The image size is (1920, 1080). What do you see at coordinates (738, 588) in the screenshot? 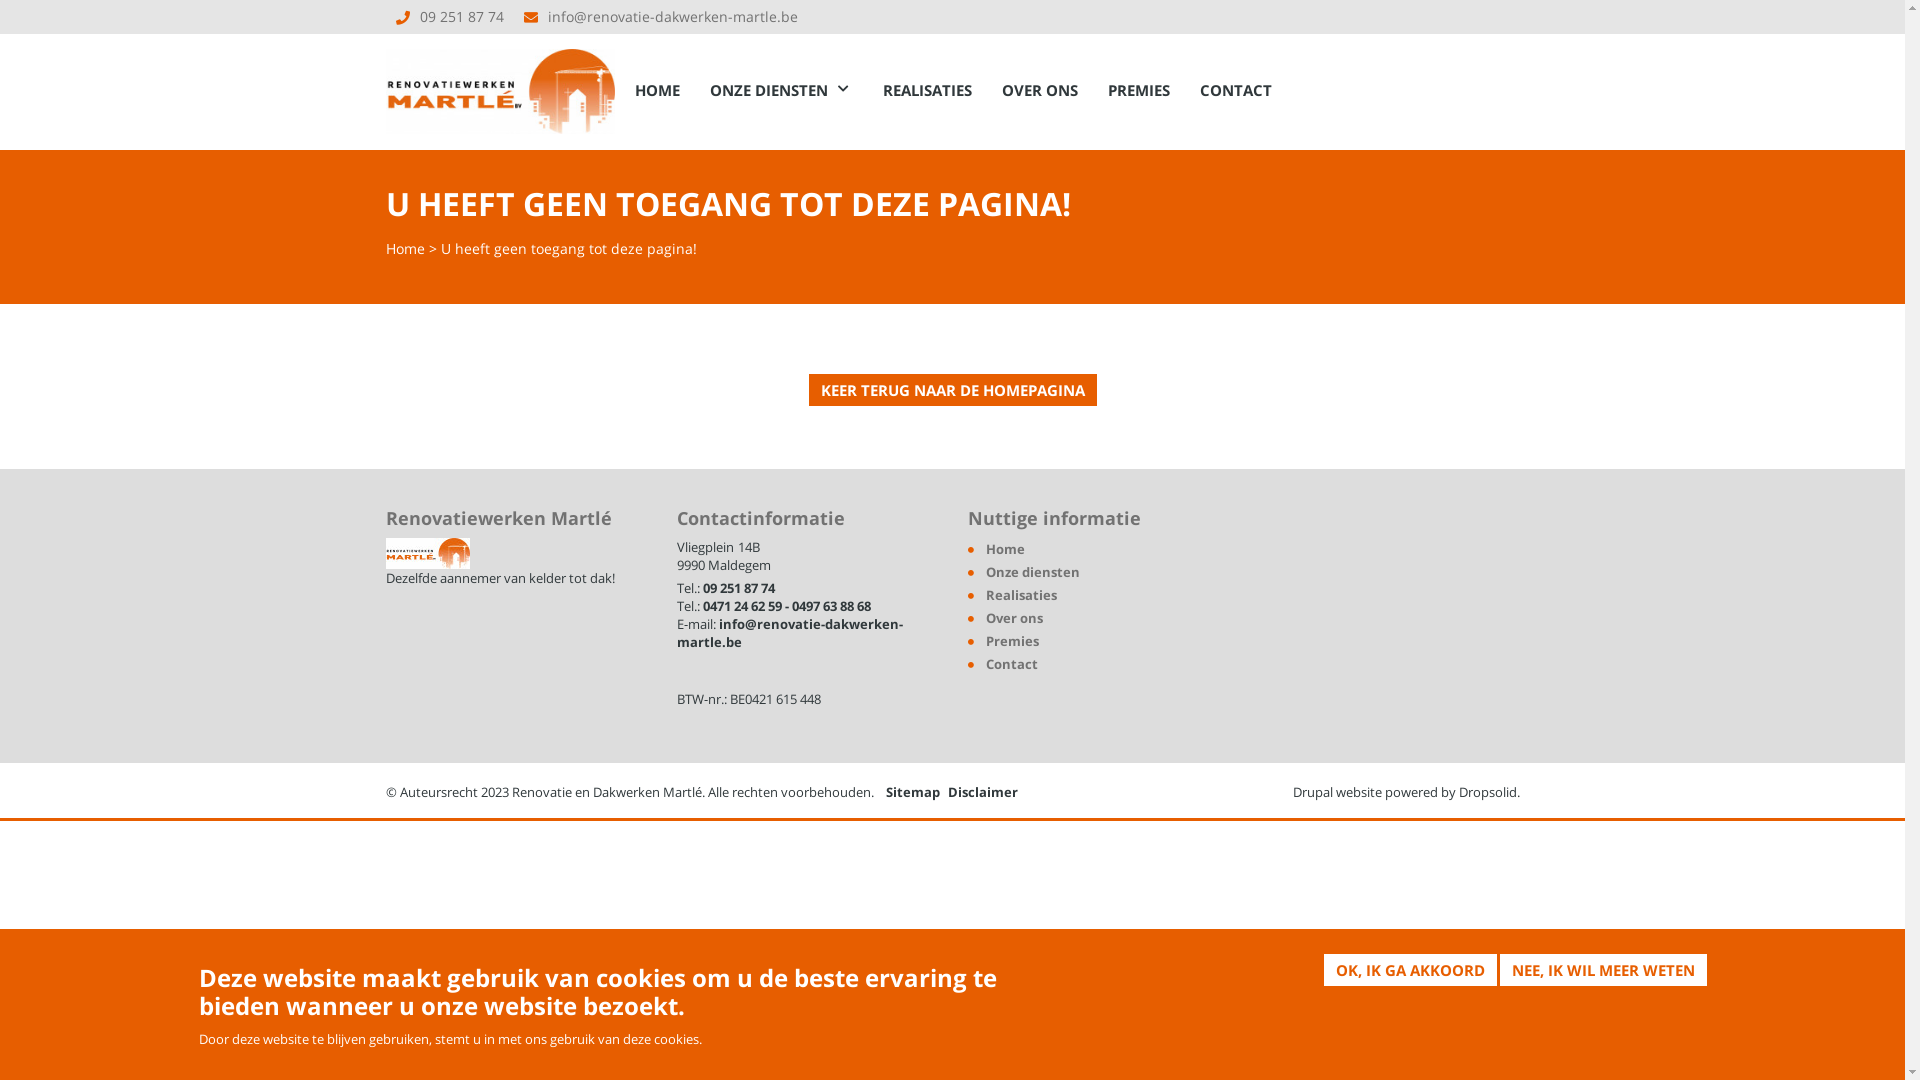
I see `09 251 87 74` at bounding box center [738, 588].